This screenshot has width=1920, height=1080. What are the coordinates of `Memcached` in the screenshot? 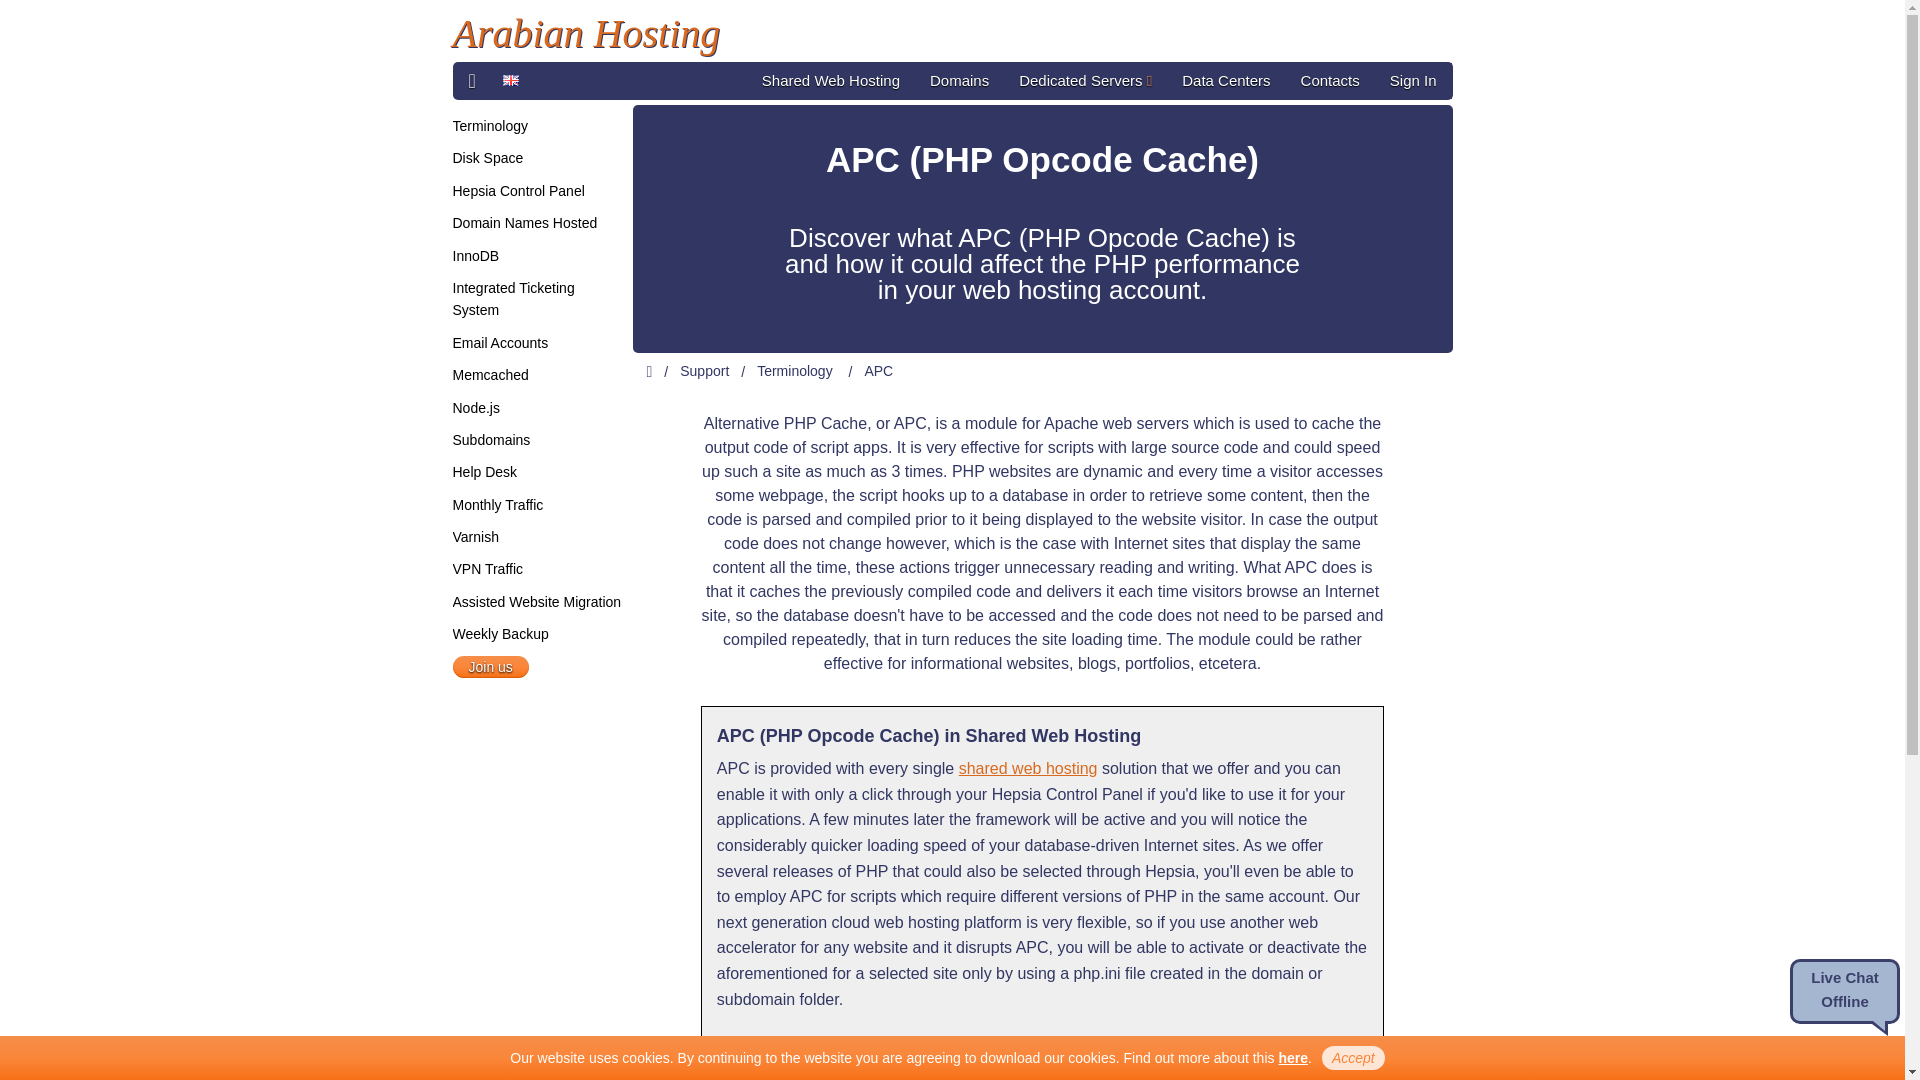 It's located at (490, 375).